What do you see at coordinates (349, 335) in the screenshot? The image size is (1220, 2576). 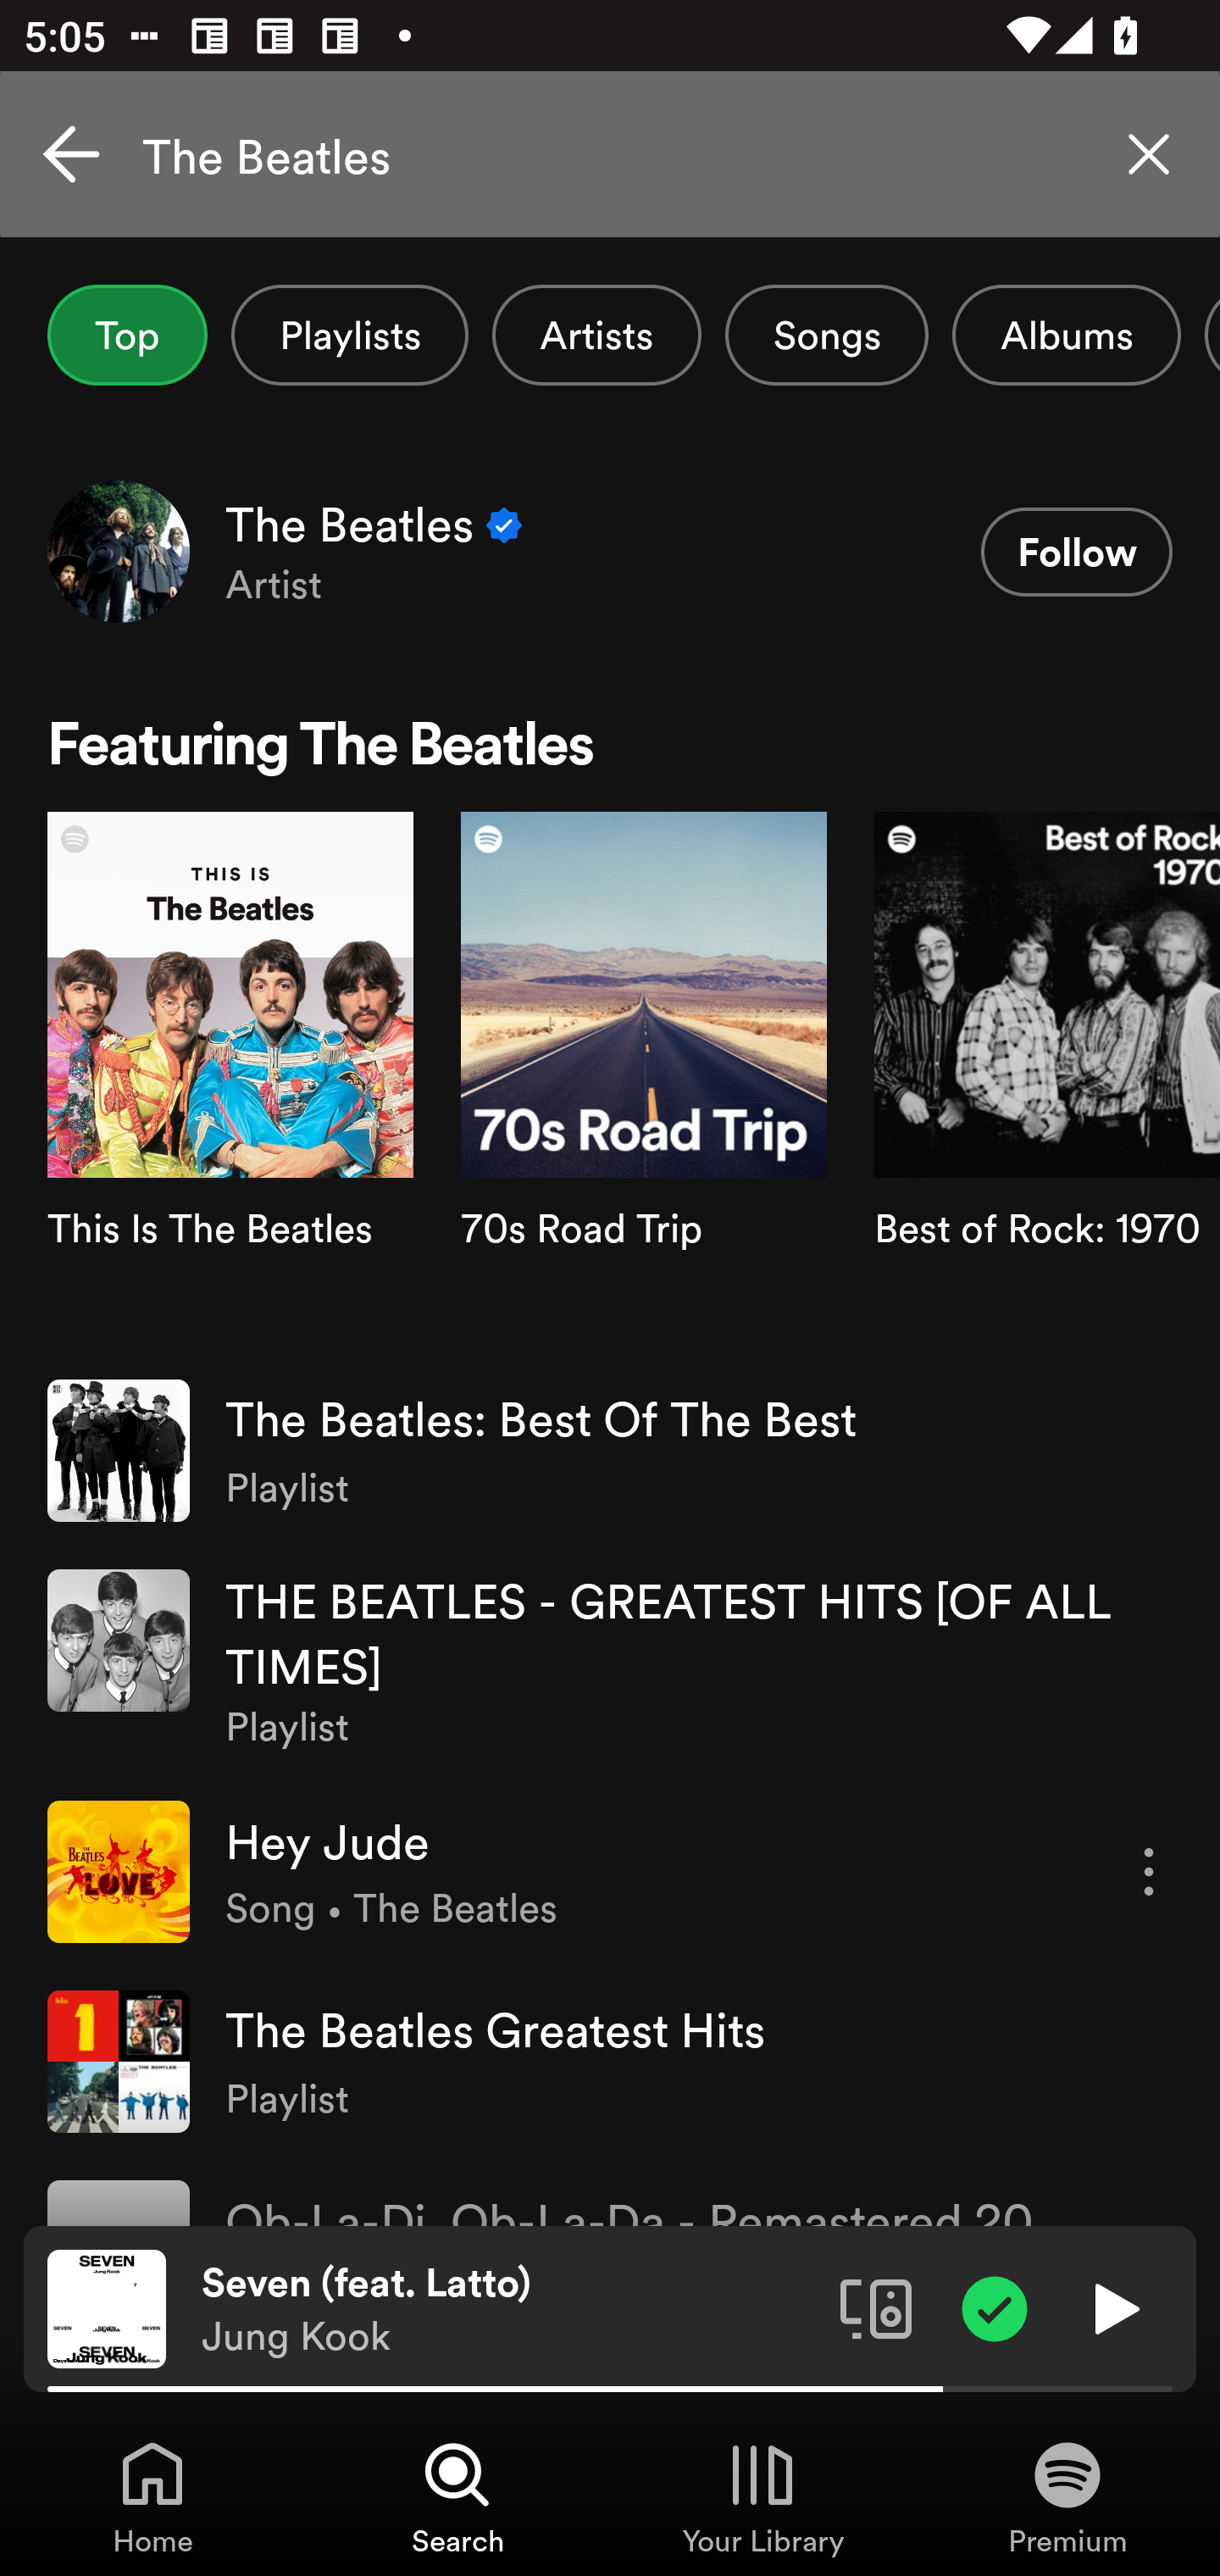 I see `Playlists` at bounding box center [349, 335].